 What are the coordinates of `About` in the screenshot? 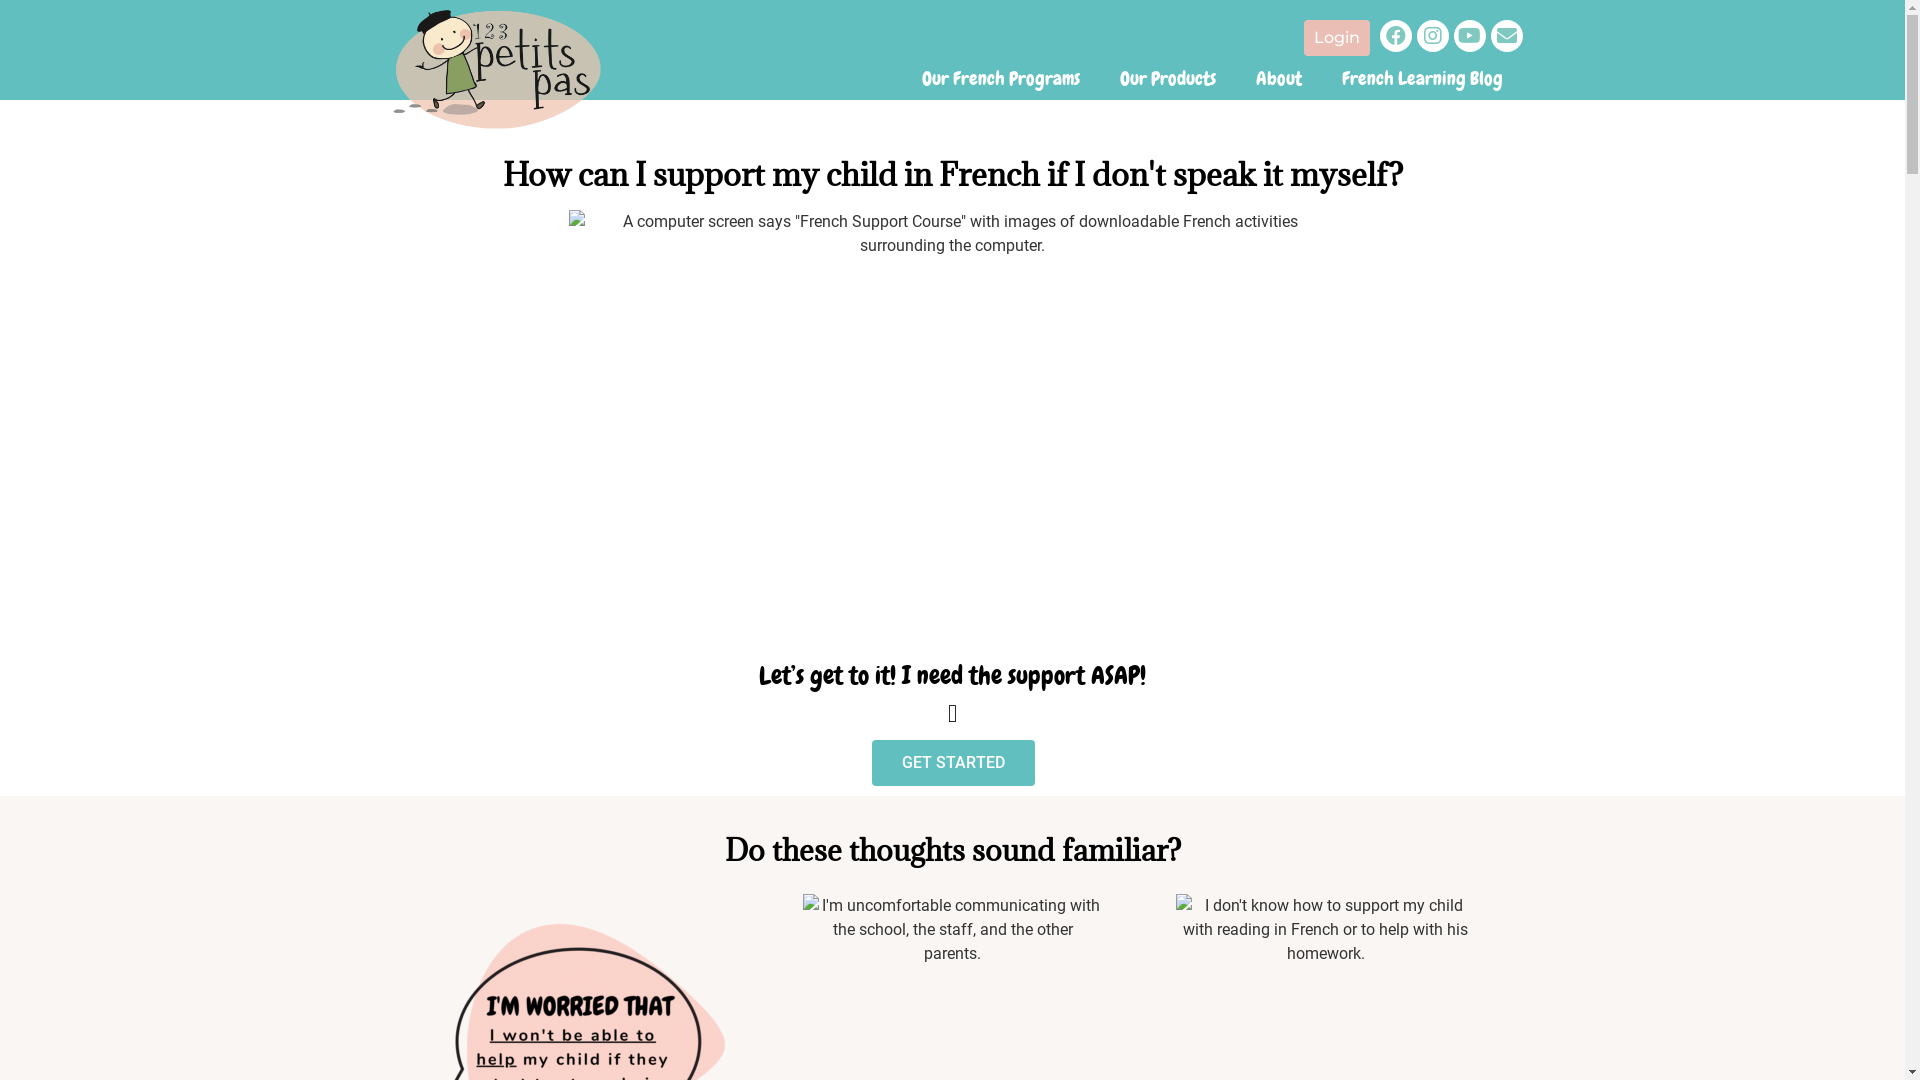 It's located at (1279, 79).